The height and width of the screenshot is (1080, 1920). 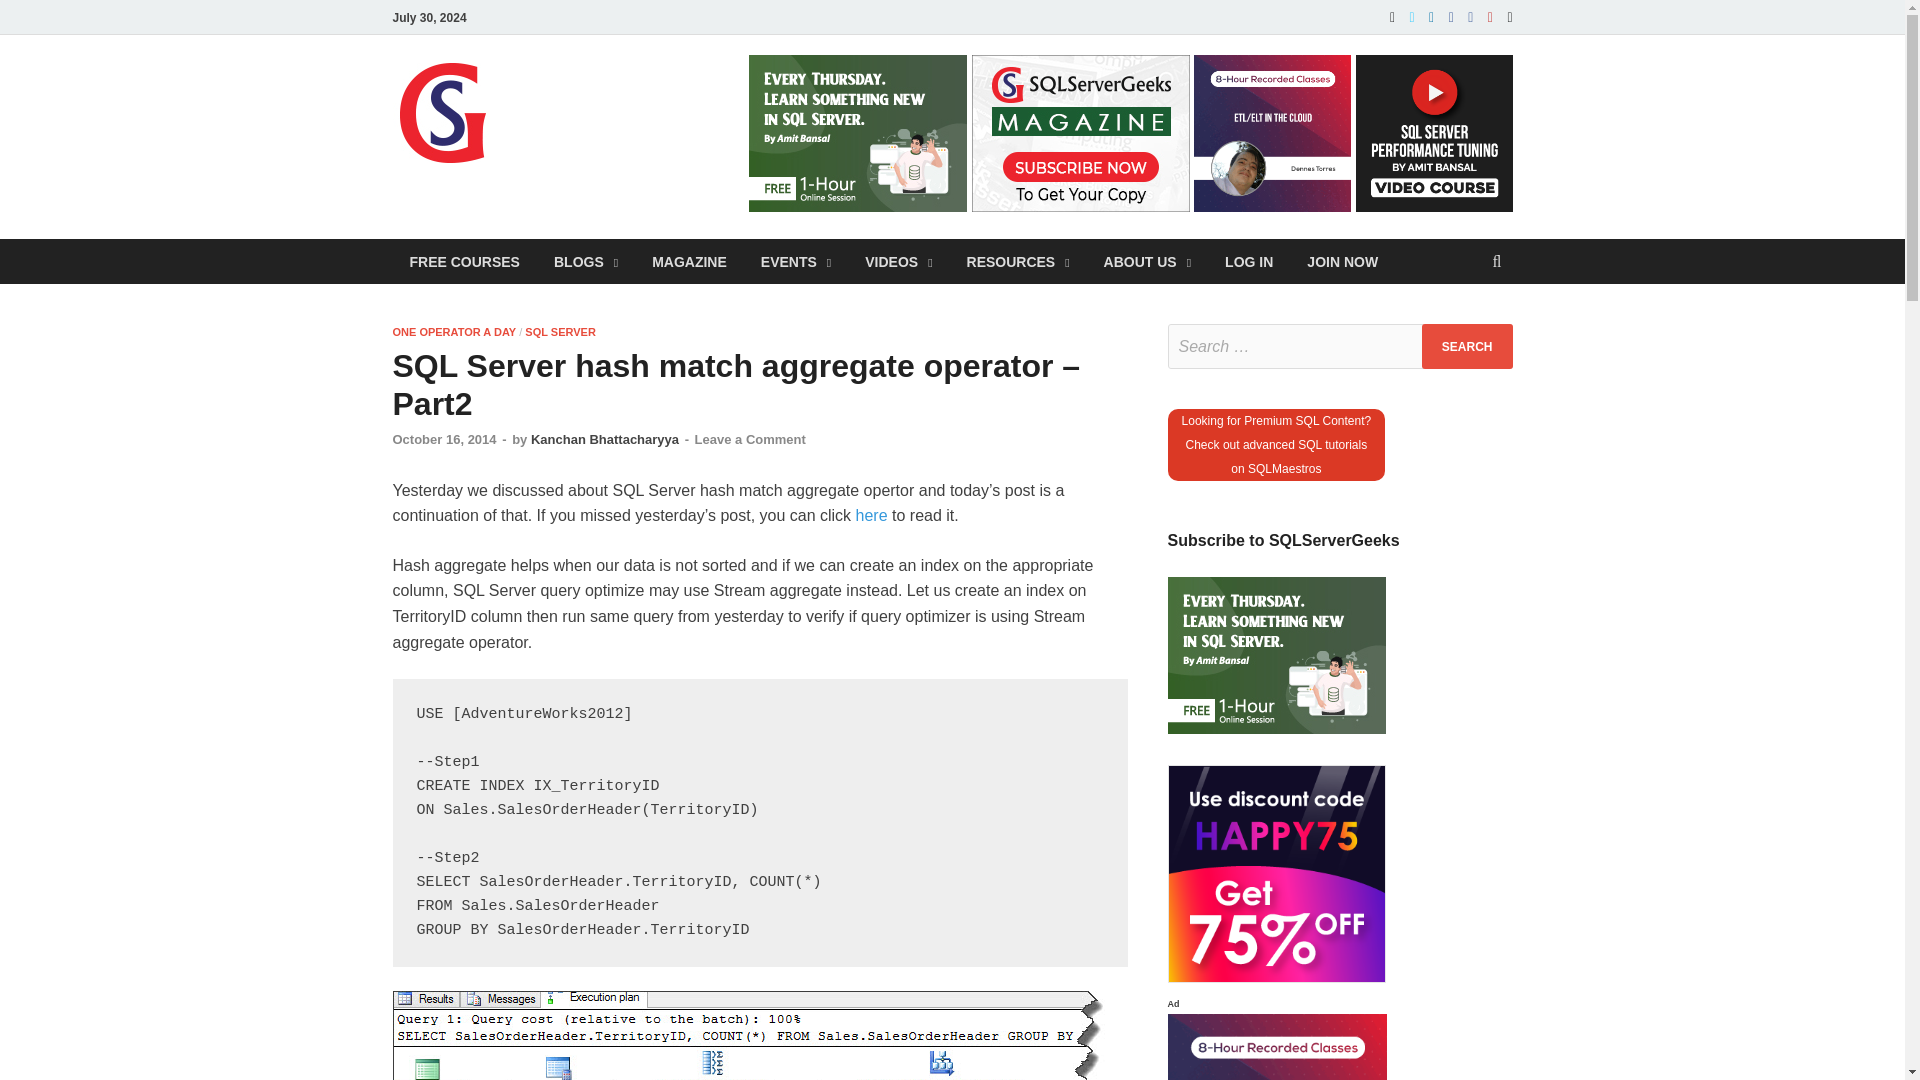 I want to click on EVENTS, so click(x=796, y=261).